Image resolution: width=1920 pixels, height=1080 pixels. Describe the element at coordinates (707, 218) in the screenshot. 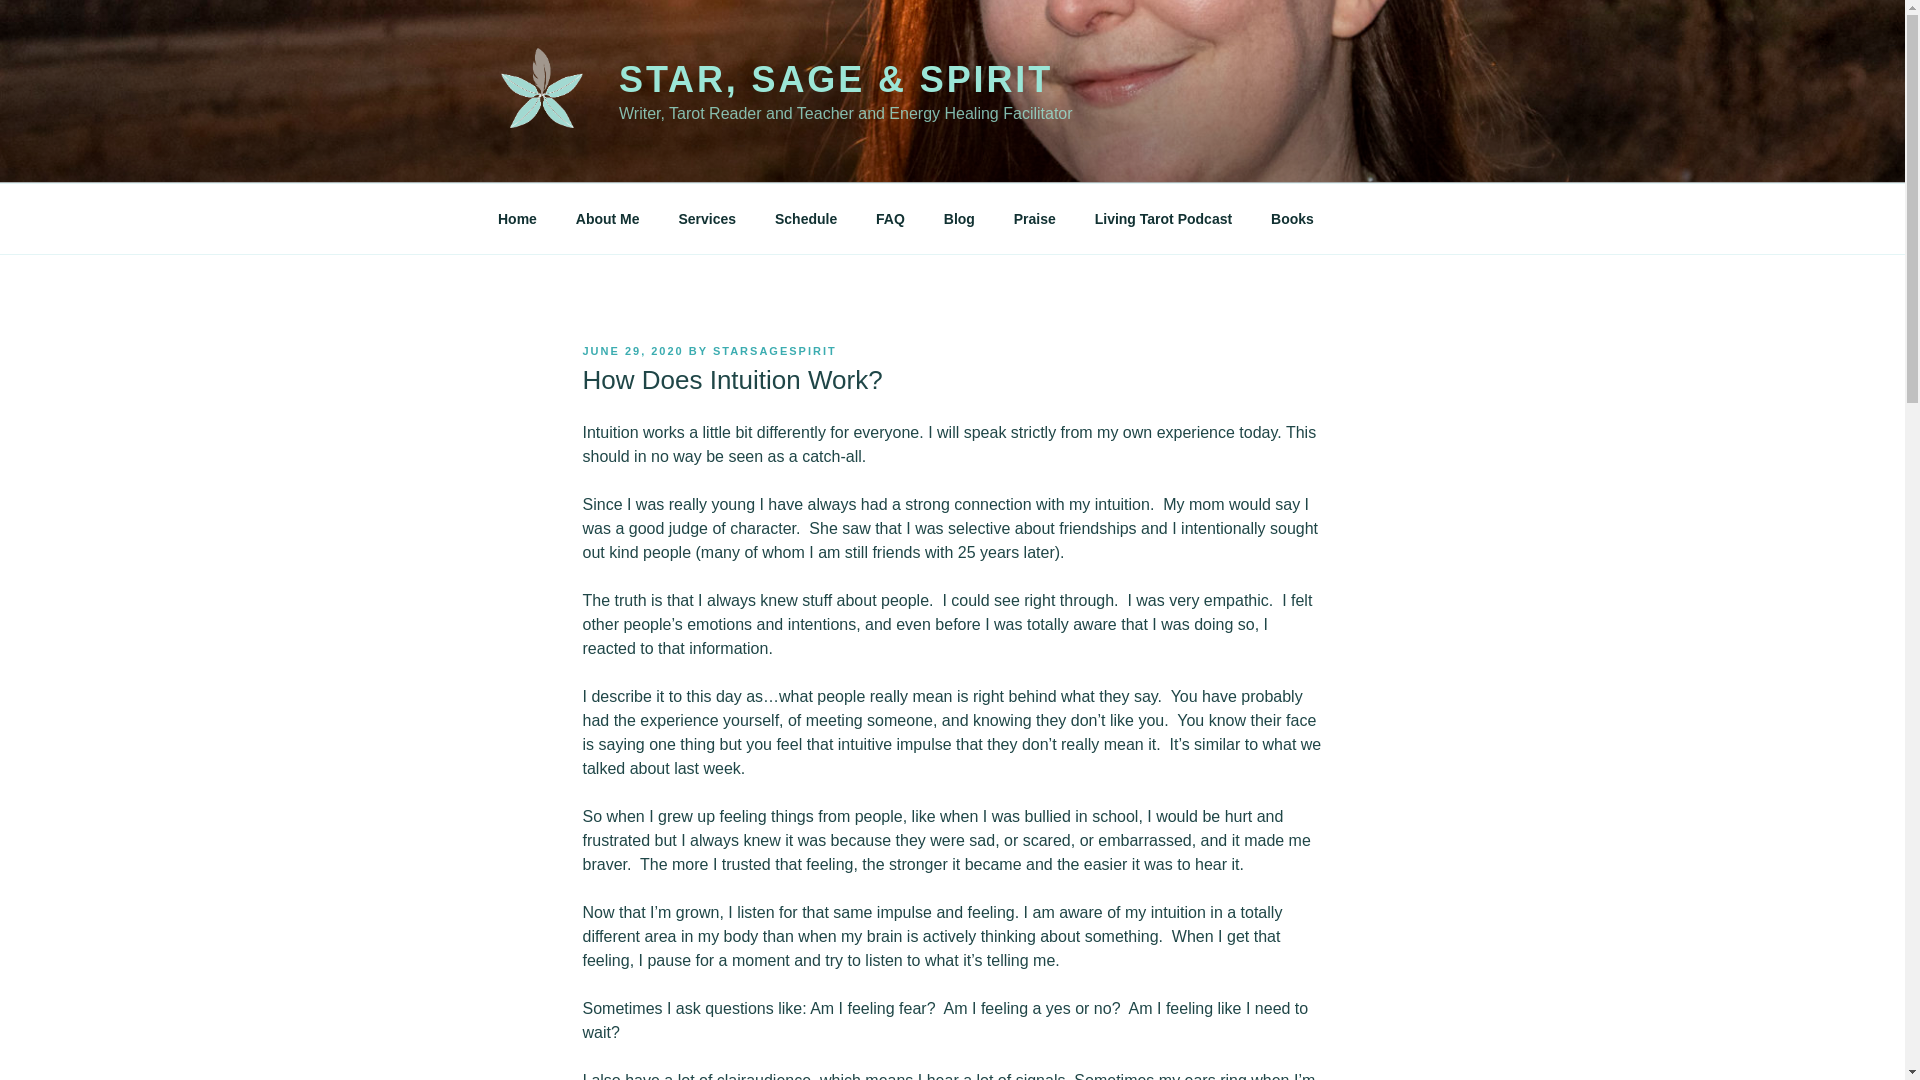

I see `Services` at that location.